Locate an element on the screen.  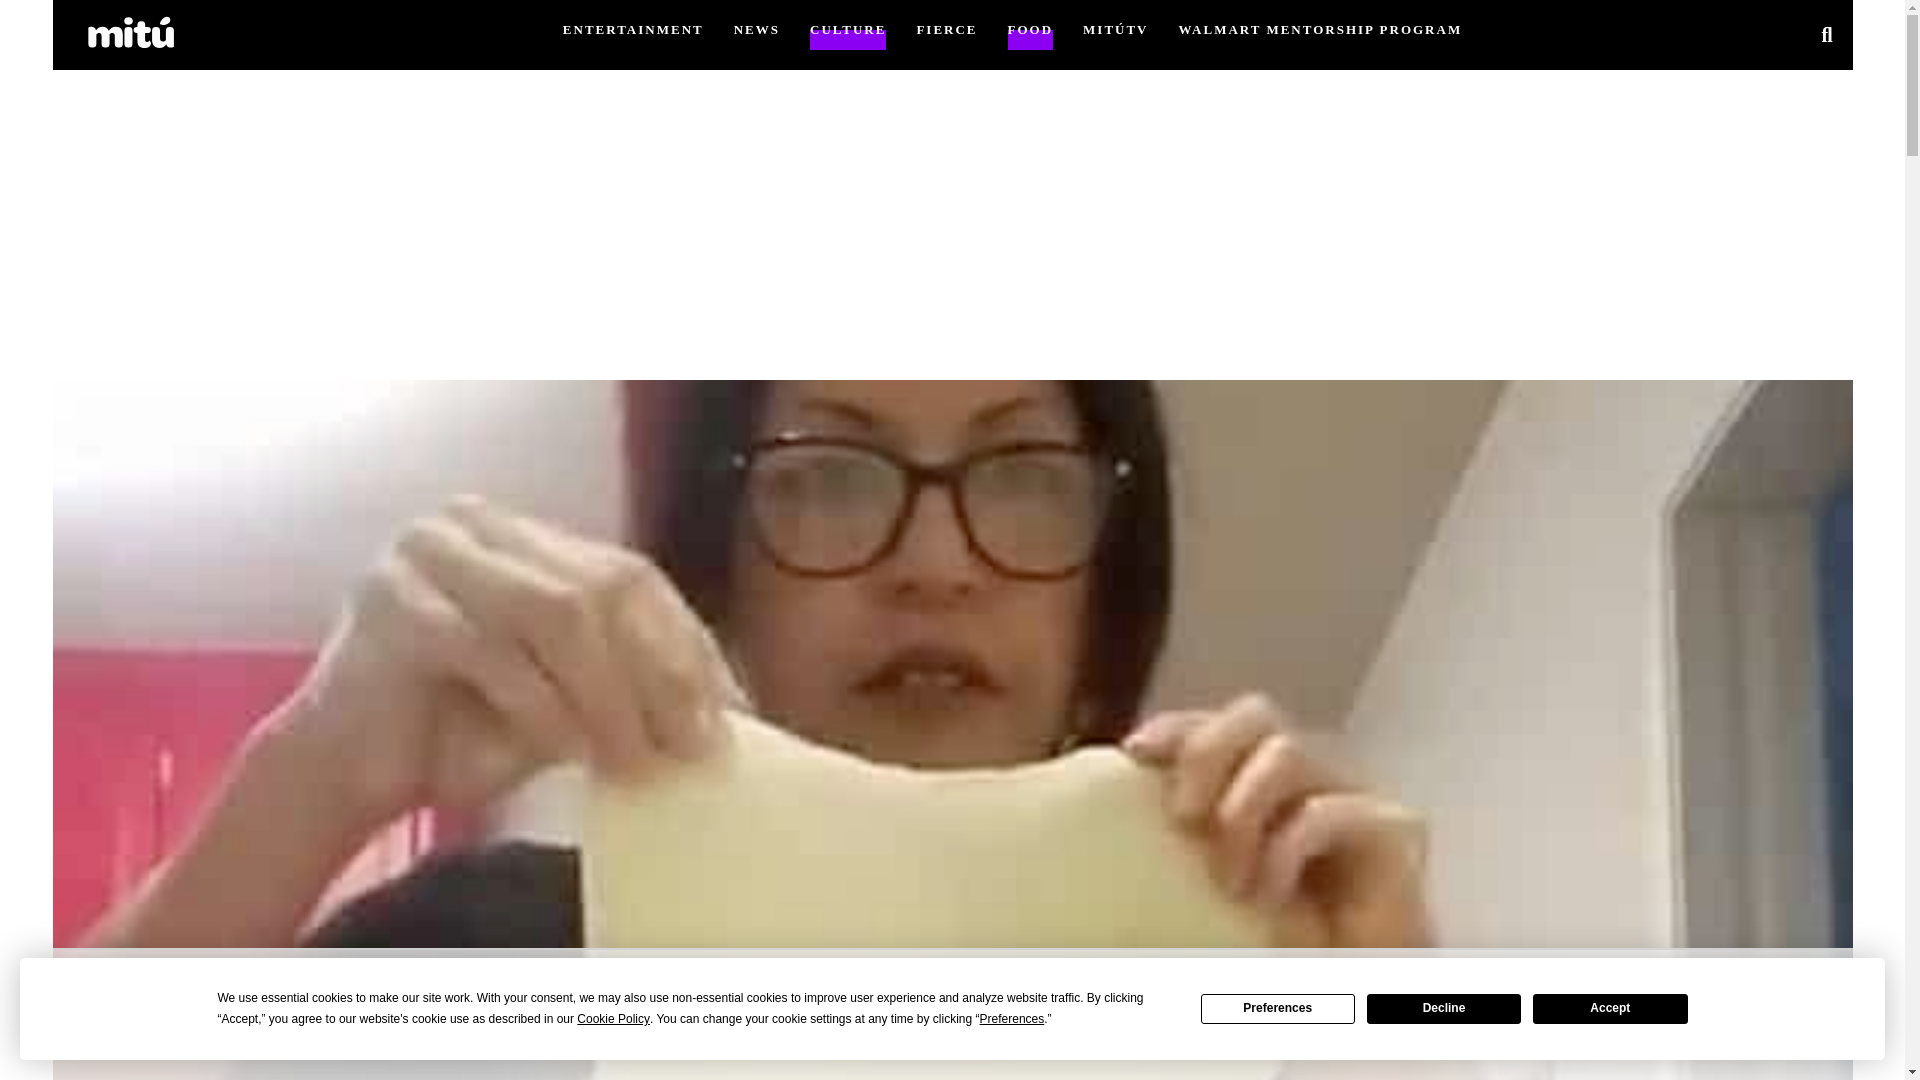
Accept is located at coordinates (1610, 1008).